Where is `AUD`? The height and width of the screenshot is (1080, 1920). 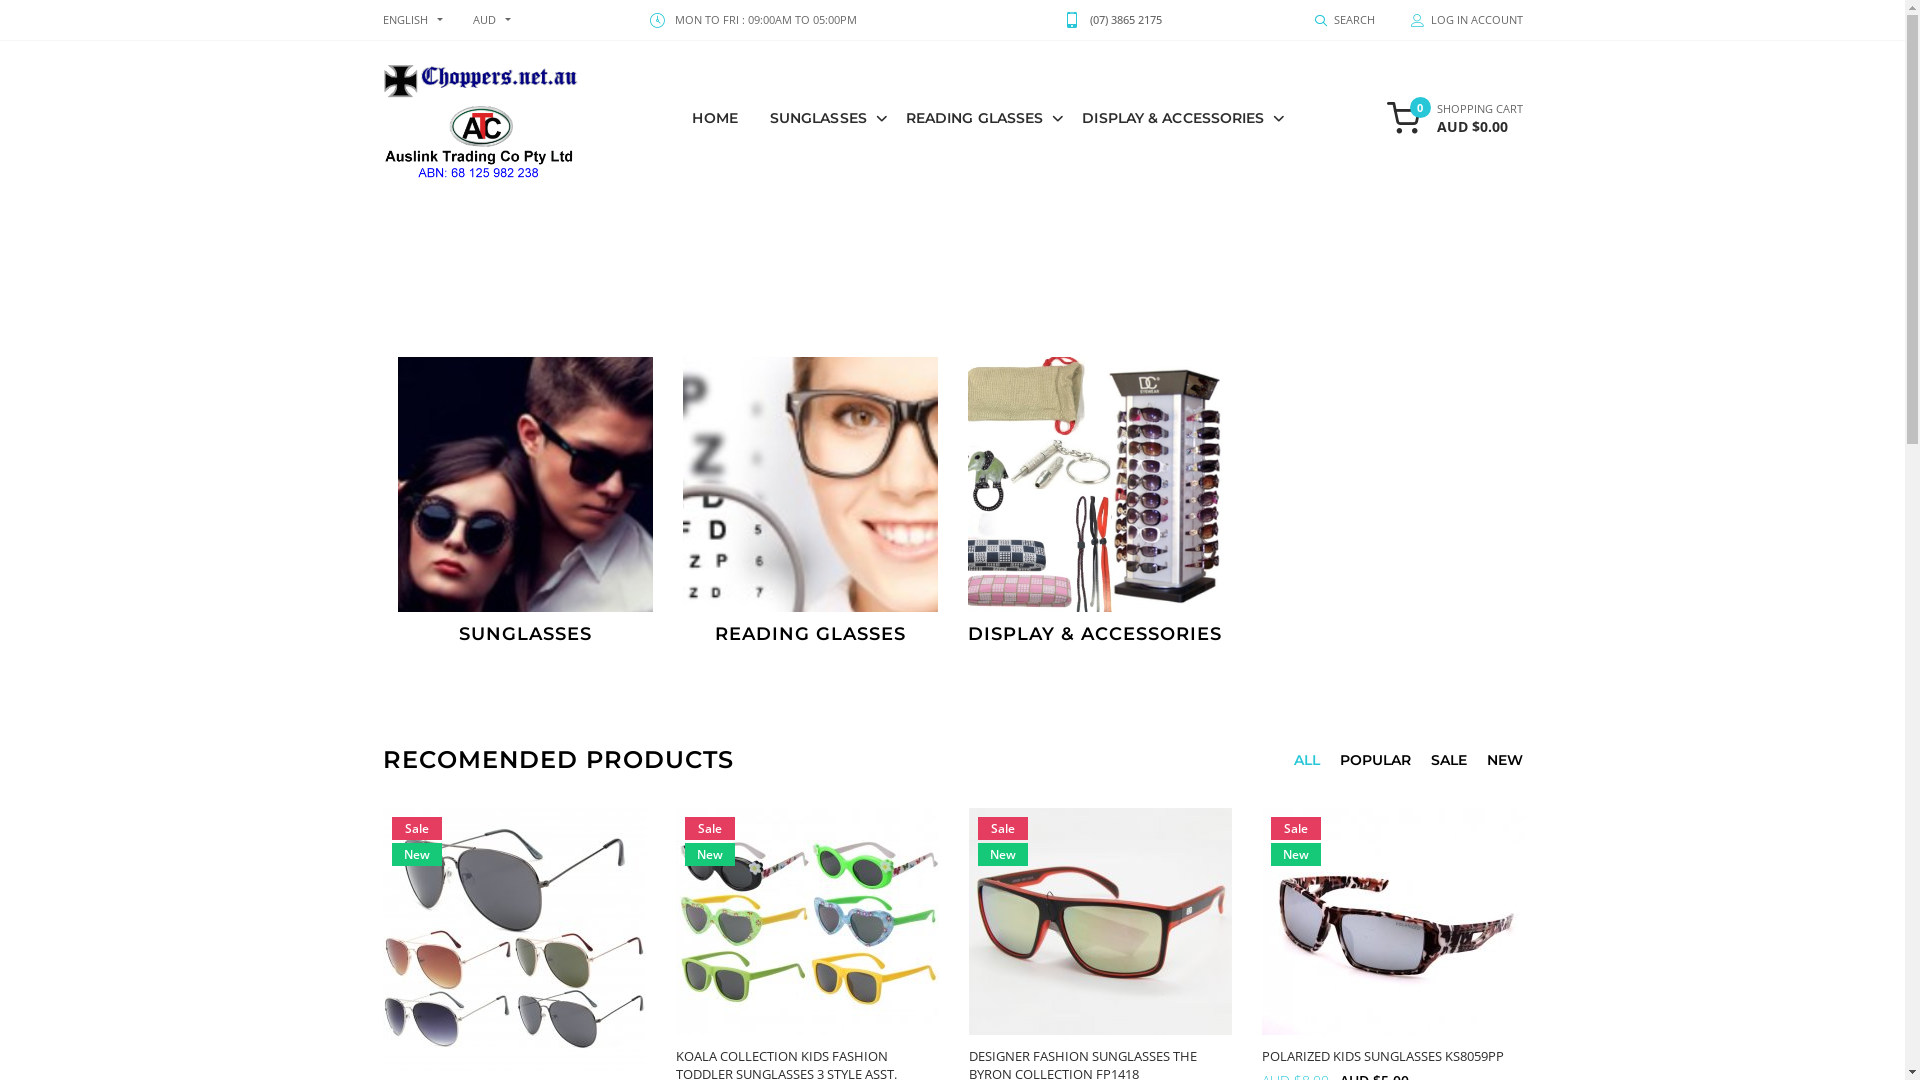
AUD is located at coordinates (484, 20).